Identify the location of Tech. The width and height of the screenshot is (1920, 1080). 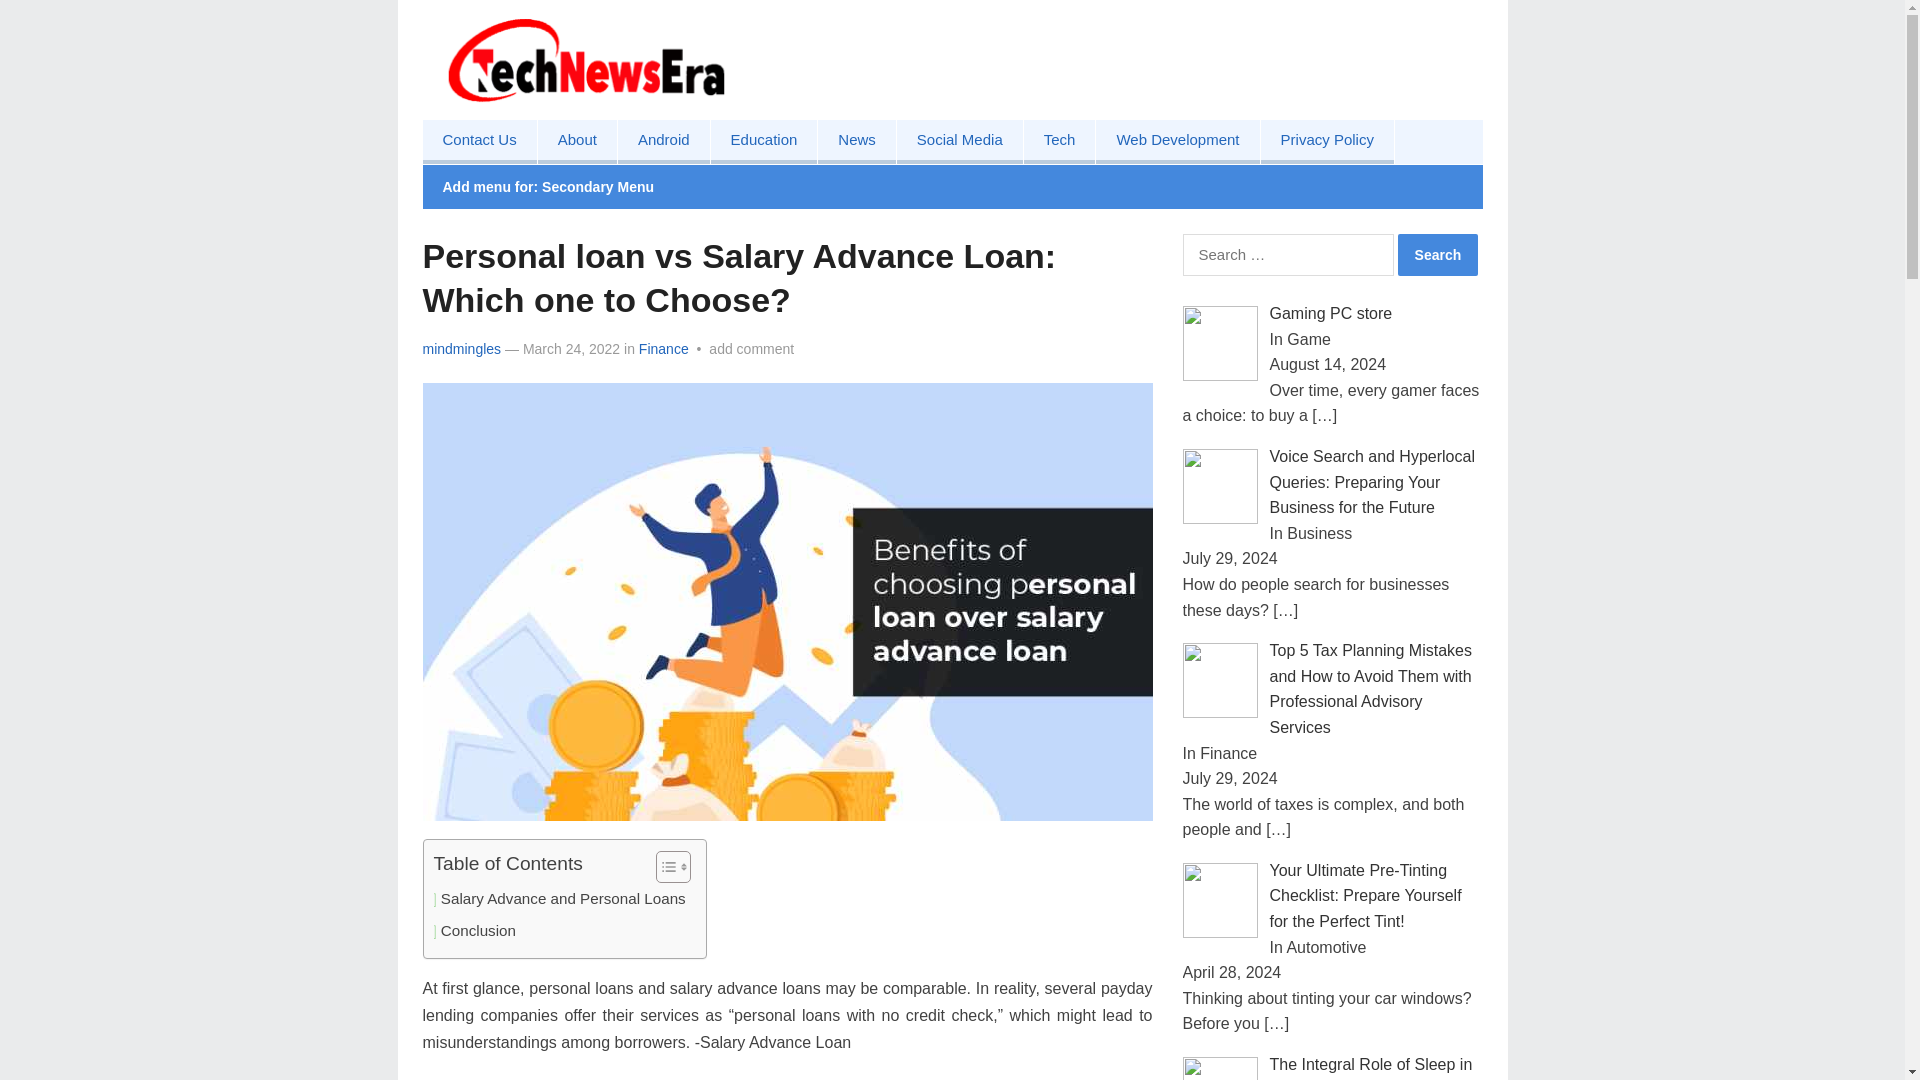
(1060, 142).